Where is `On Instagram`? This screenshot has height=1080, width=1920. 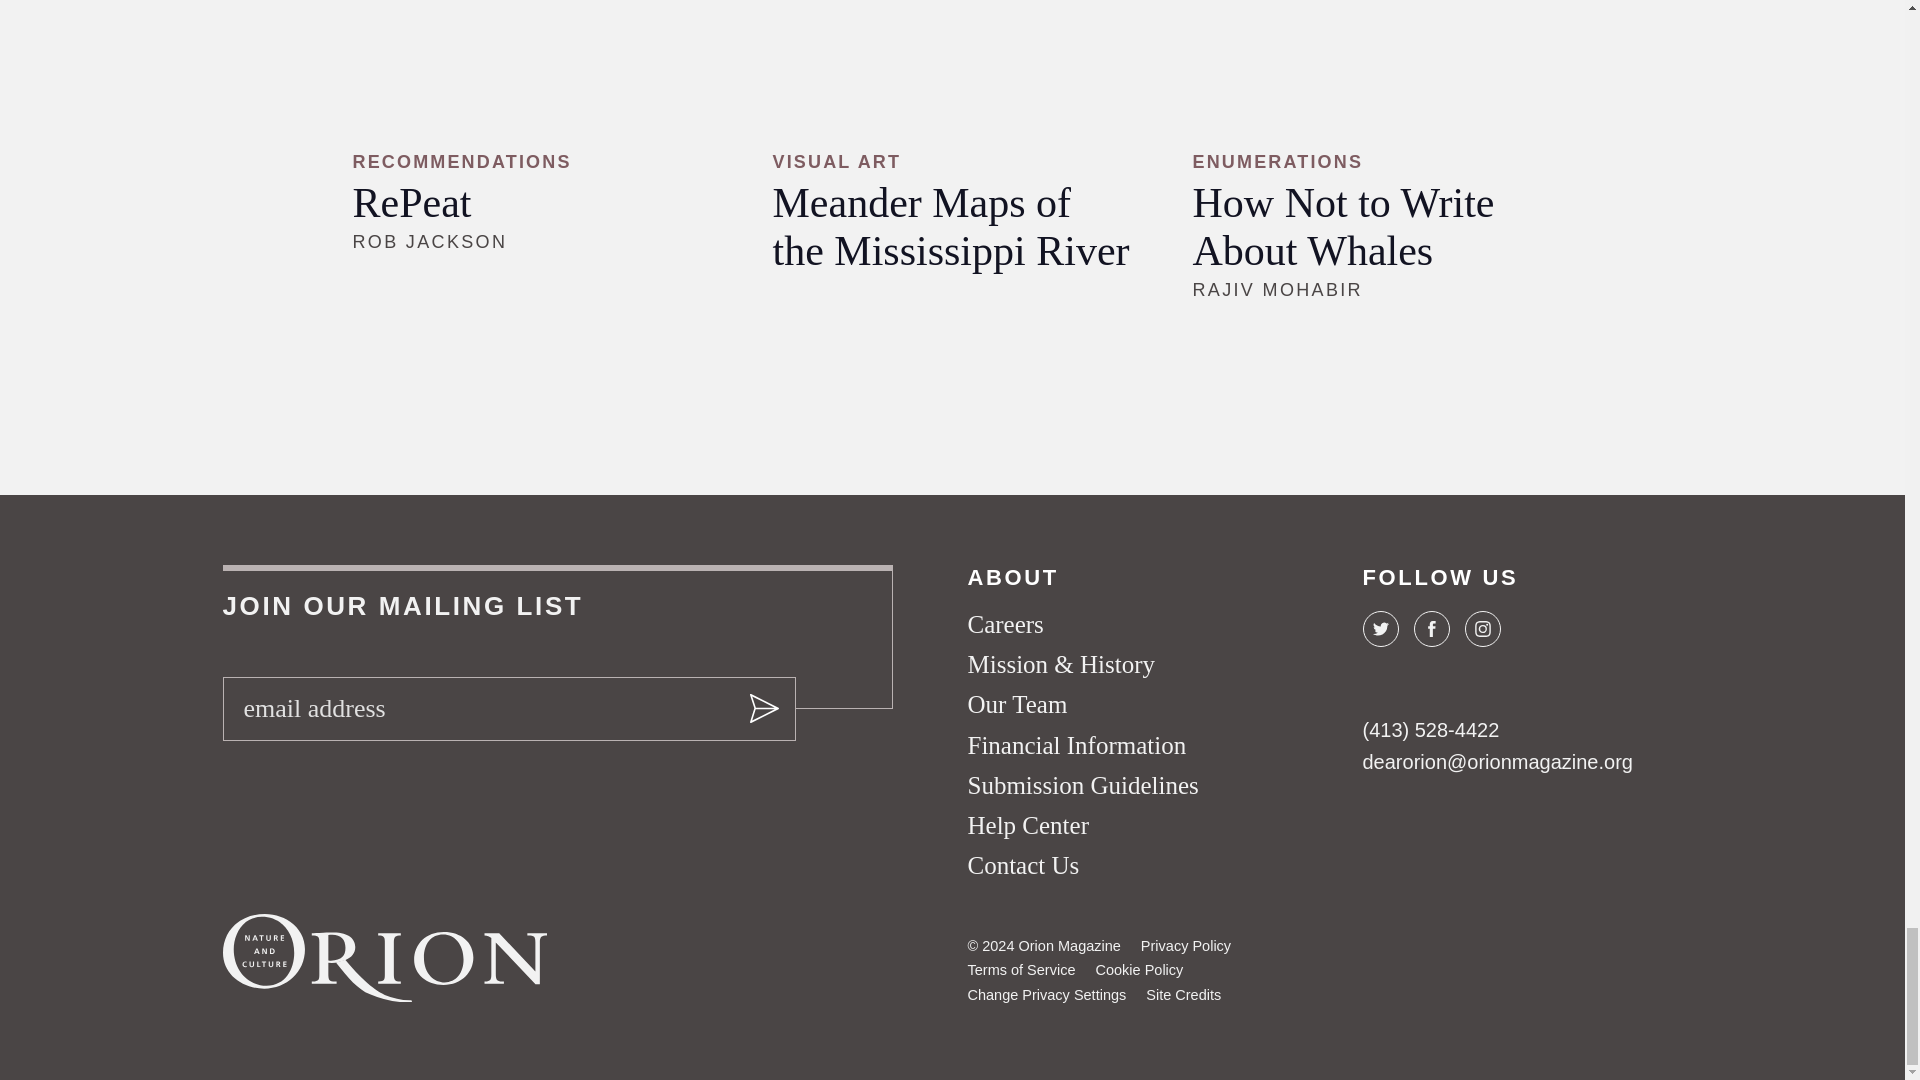 On Instagram is located at coordinates (1481, 628).